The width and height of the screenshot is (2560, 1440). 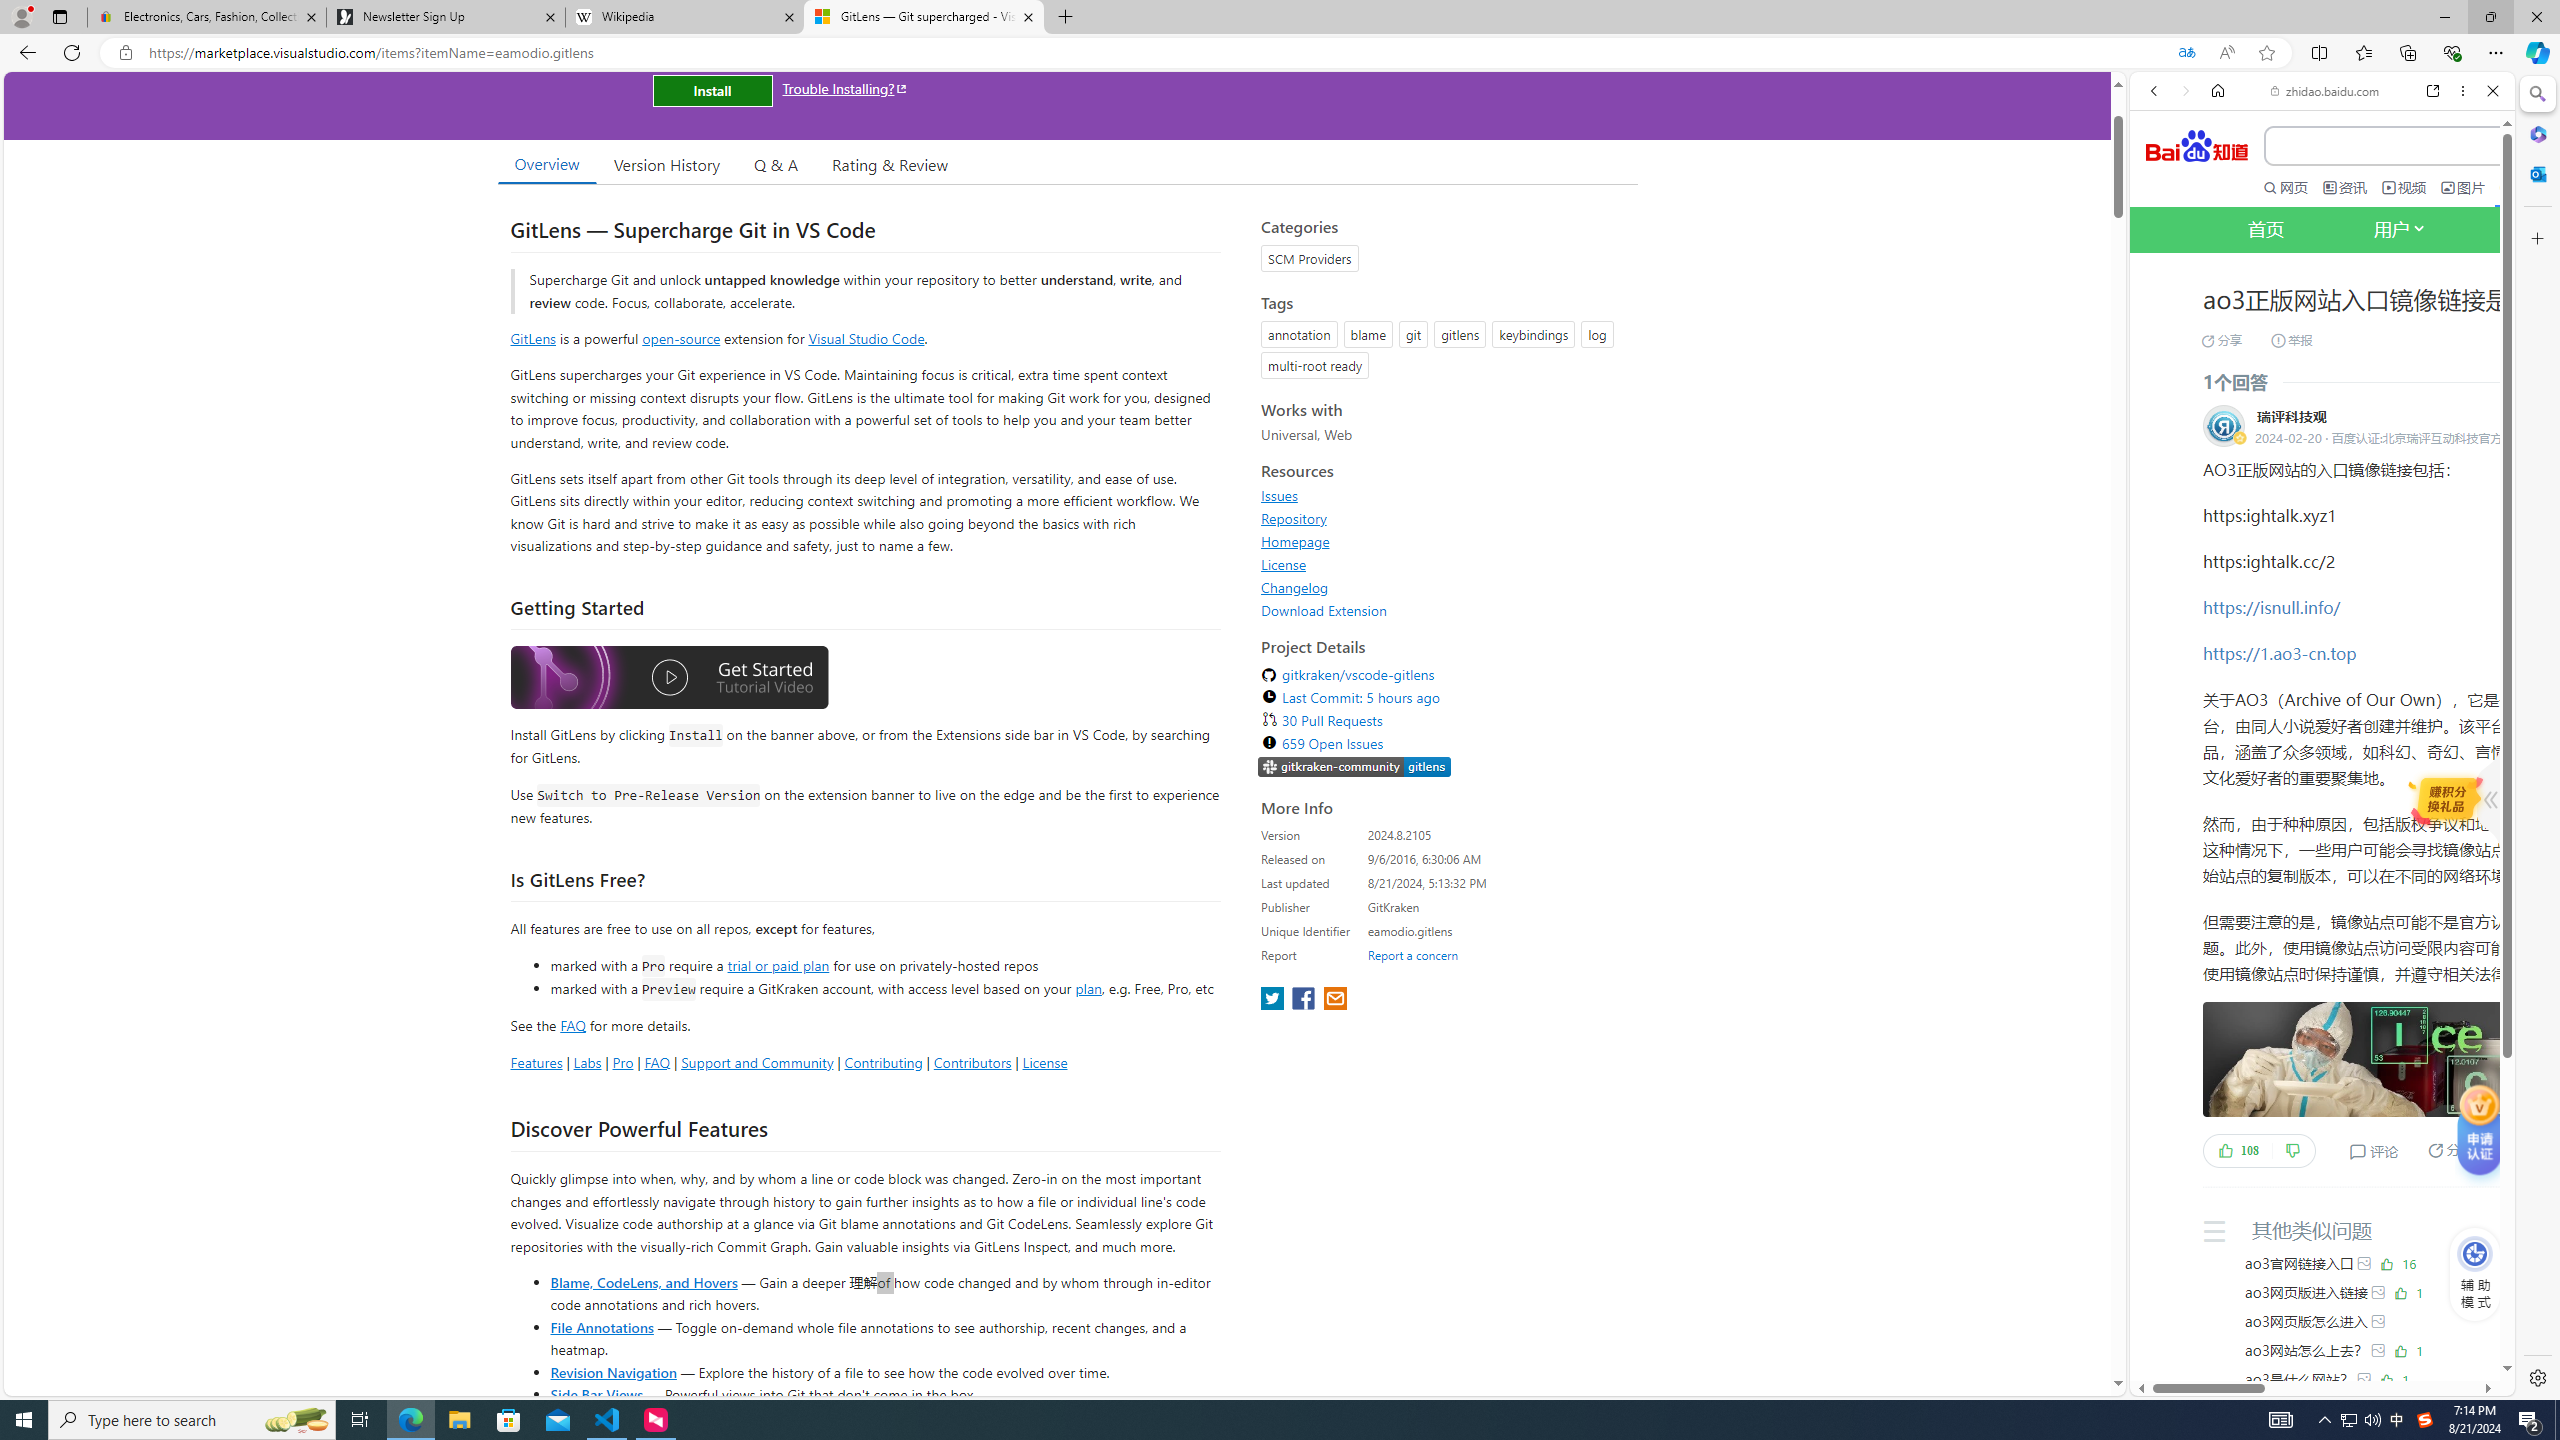 I want to click on Revision Navigation, so click(x=612, y=1372).